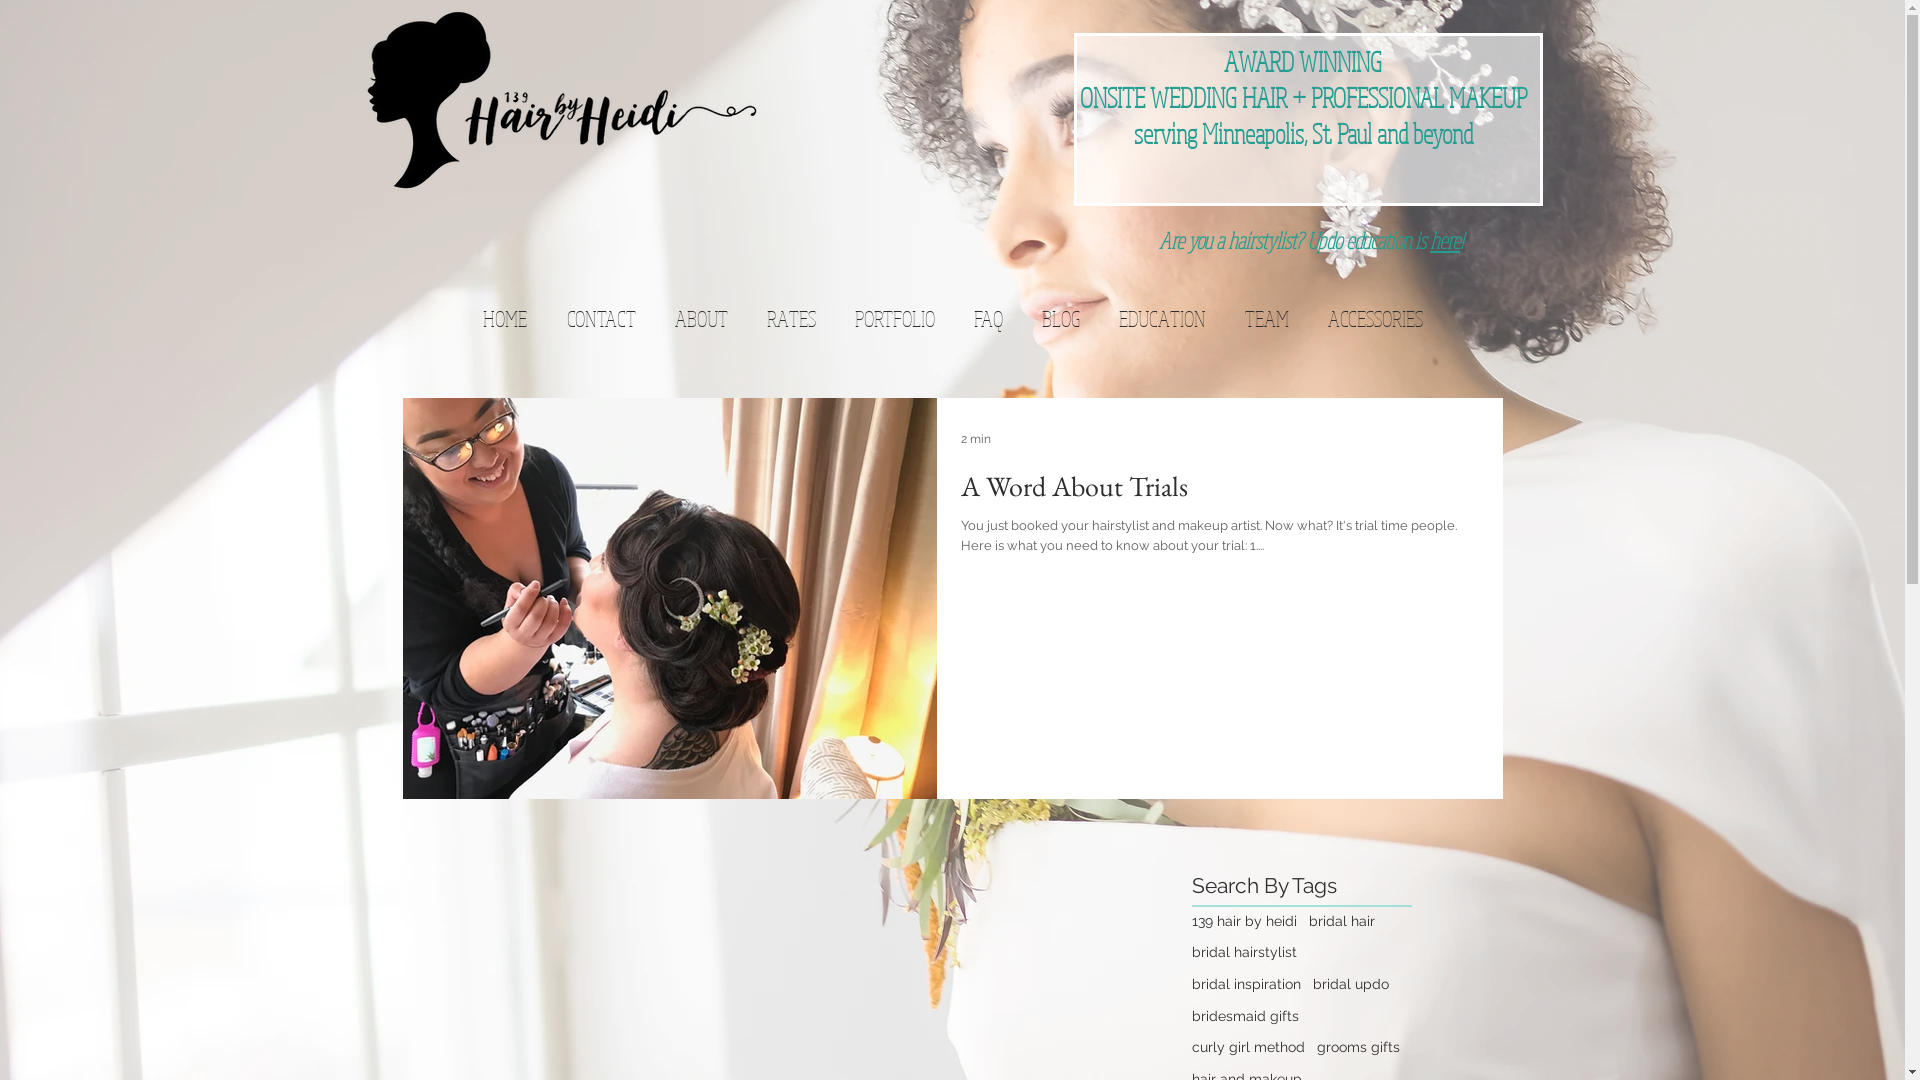 The image size is (1920, 1080). I want to click on bridesmaid gifts, so click(1246, 1017).